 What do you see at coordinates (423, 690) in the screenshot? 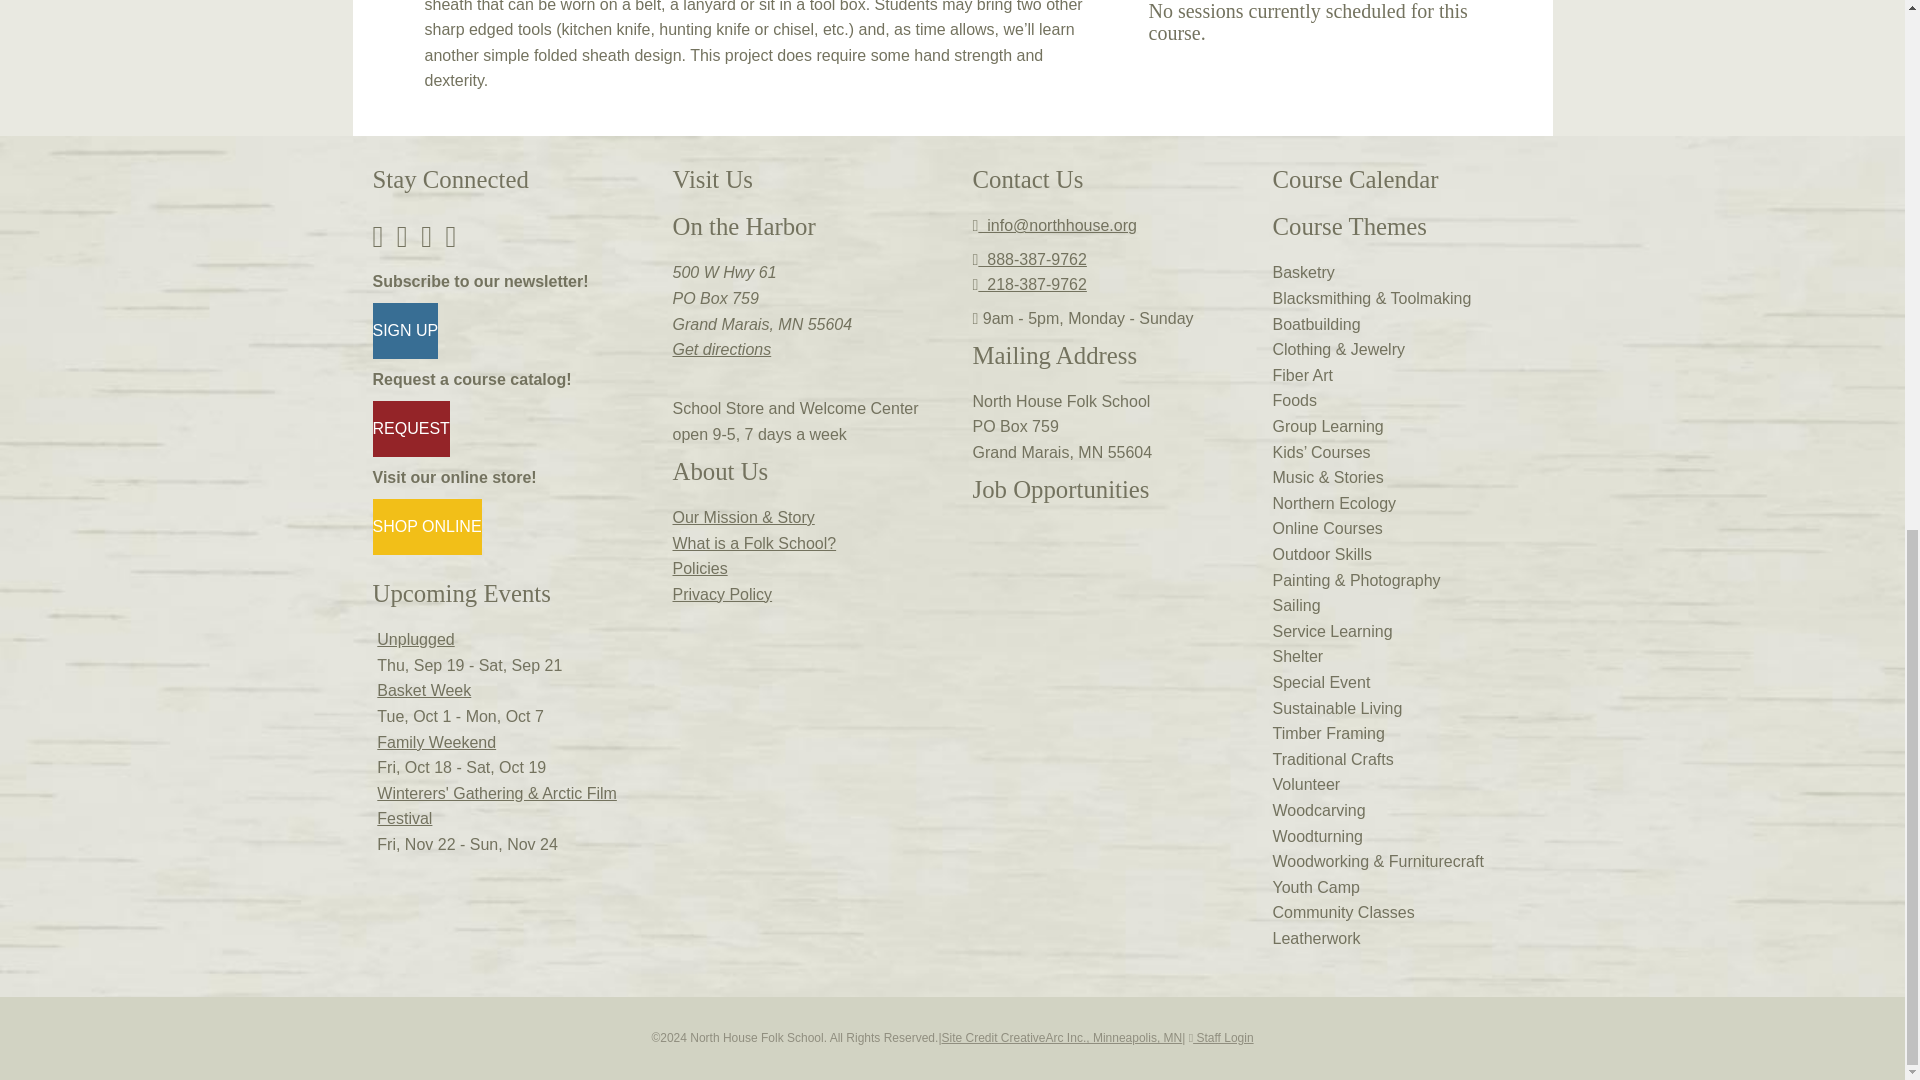
I see `View event details for Basket Week` at bounding box center [423, 690].